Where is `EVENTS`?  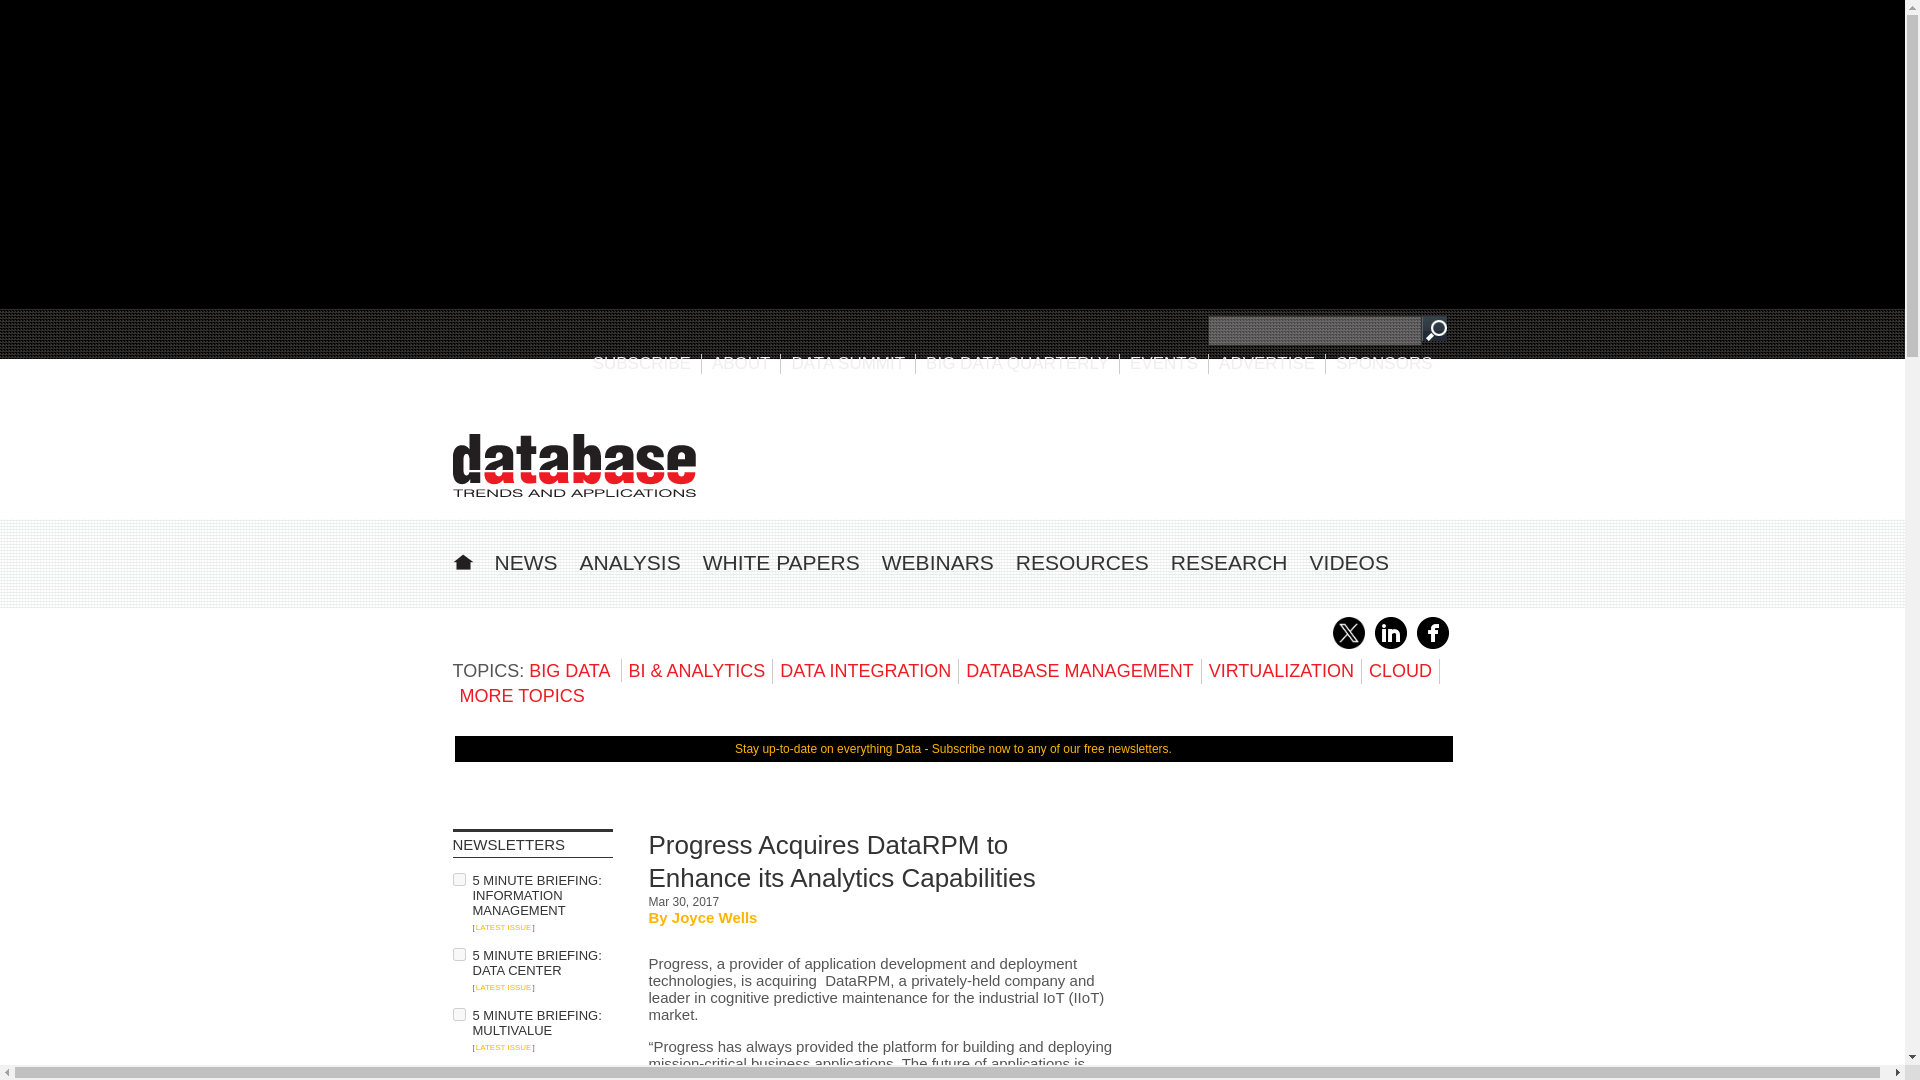 EVENTS is located at coordinates (1164, 363).